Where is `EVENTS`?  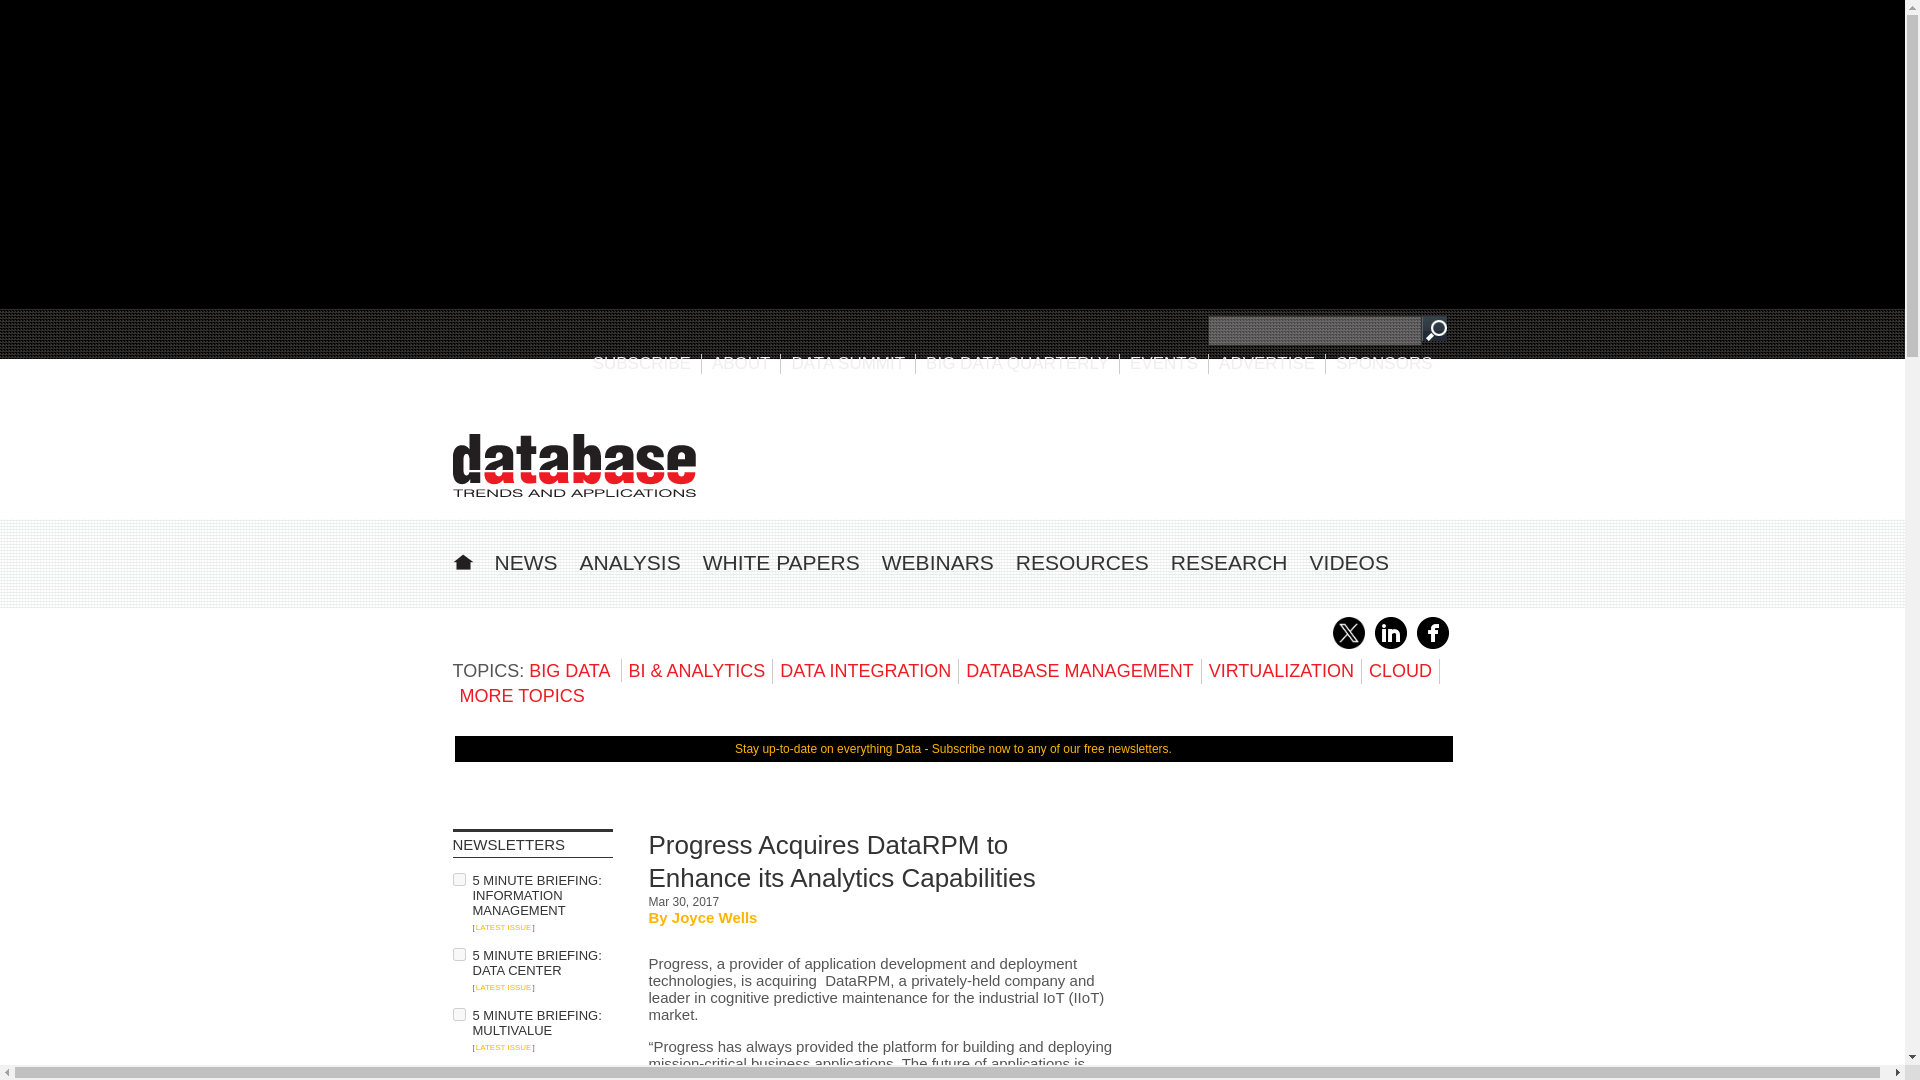 EVENTS is located at coordinates (1164, 363).